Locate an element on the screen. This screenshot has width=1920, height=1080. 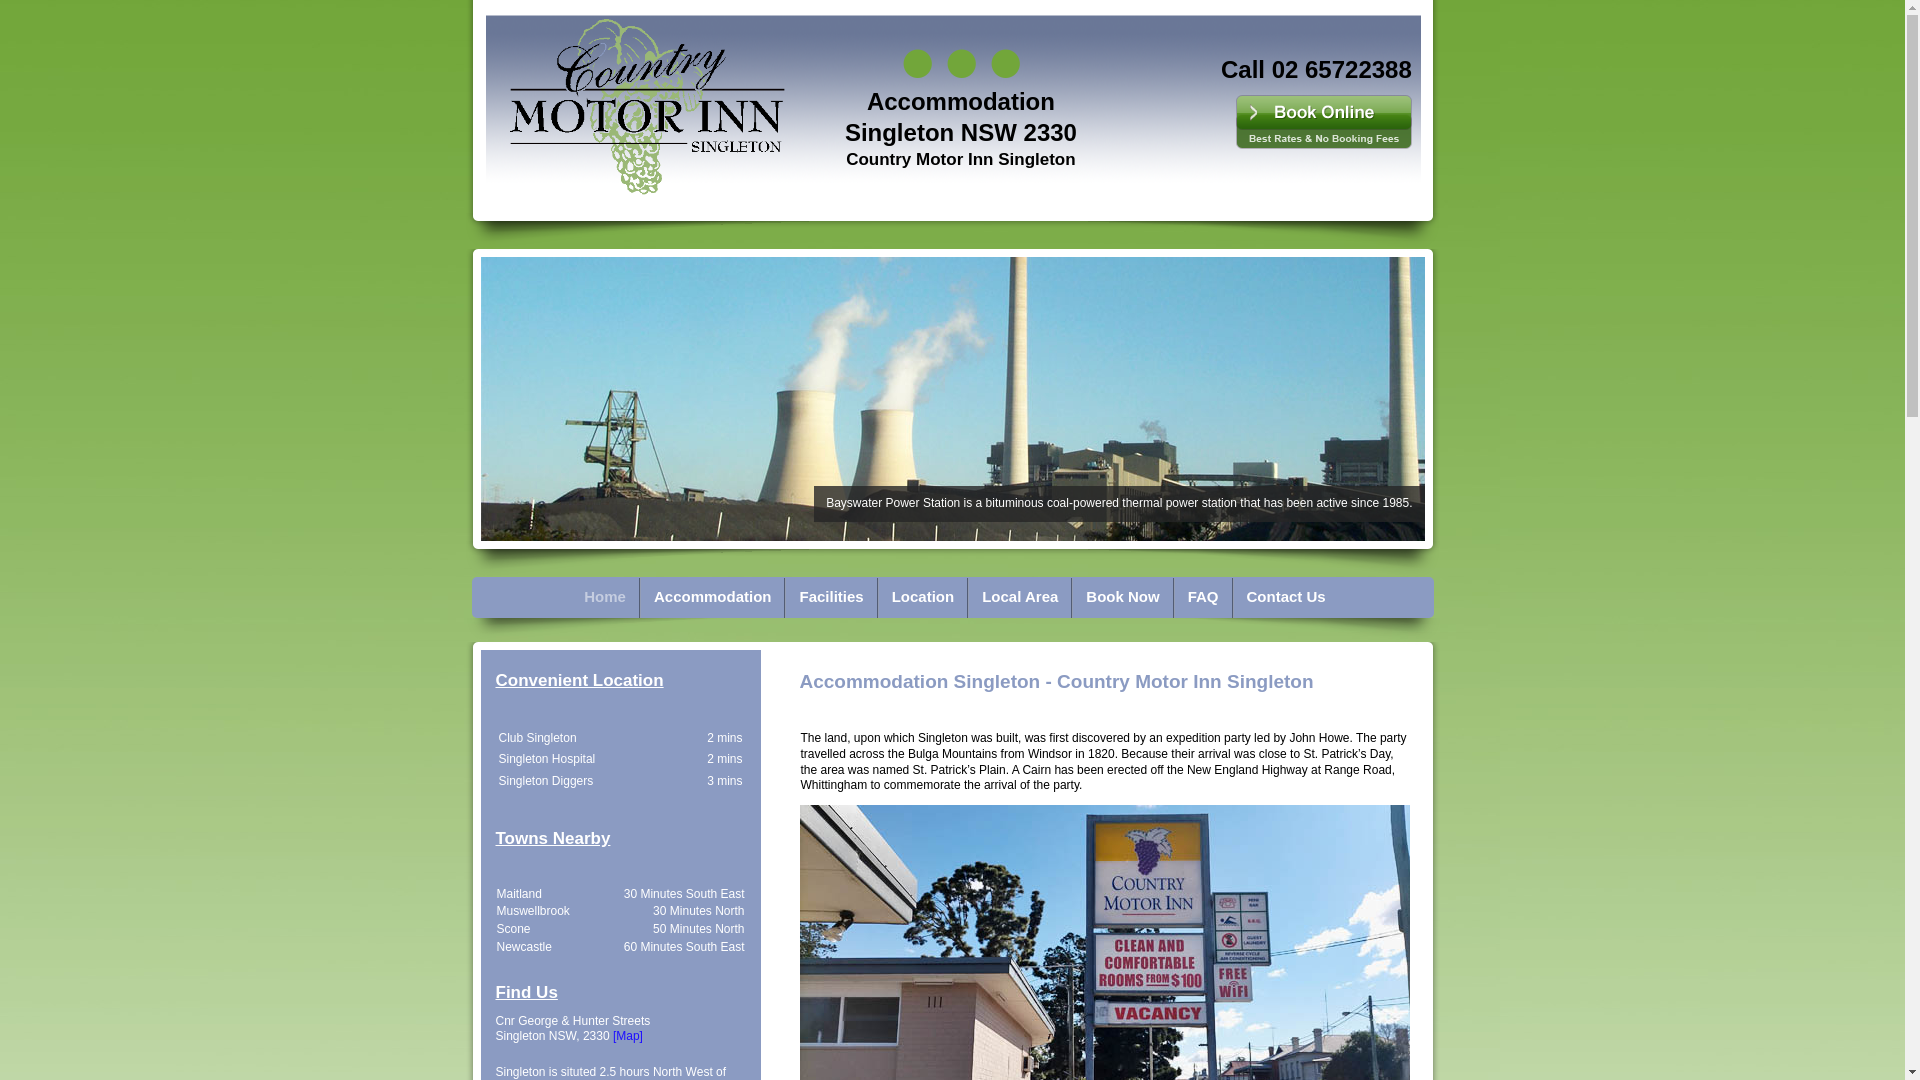
Book Accommodation at Country Motor Inn Singleton Online is located at coordinates (1324, 122).